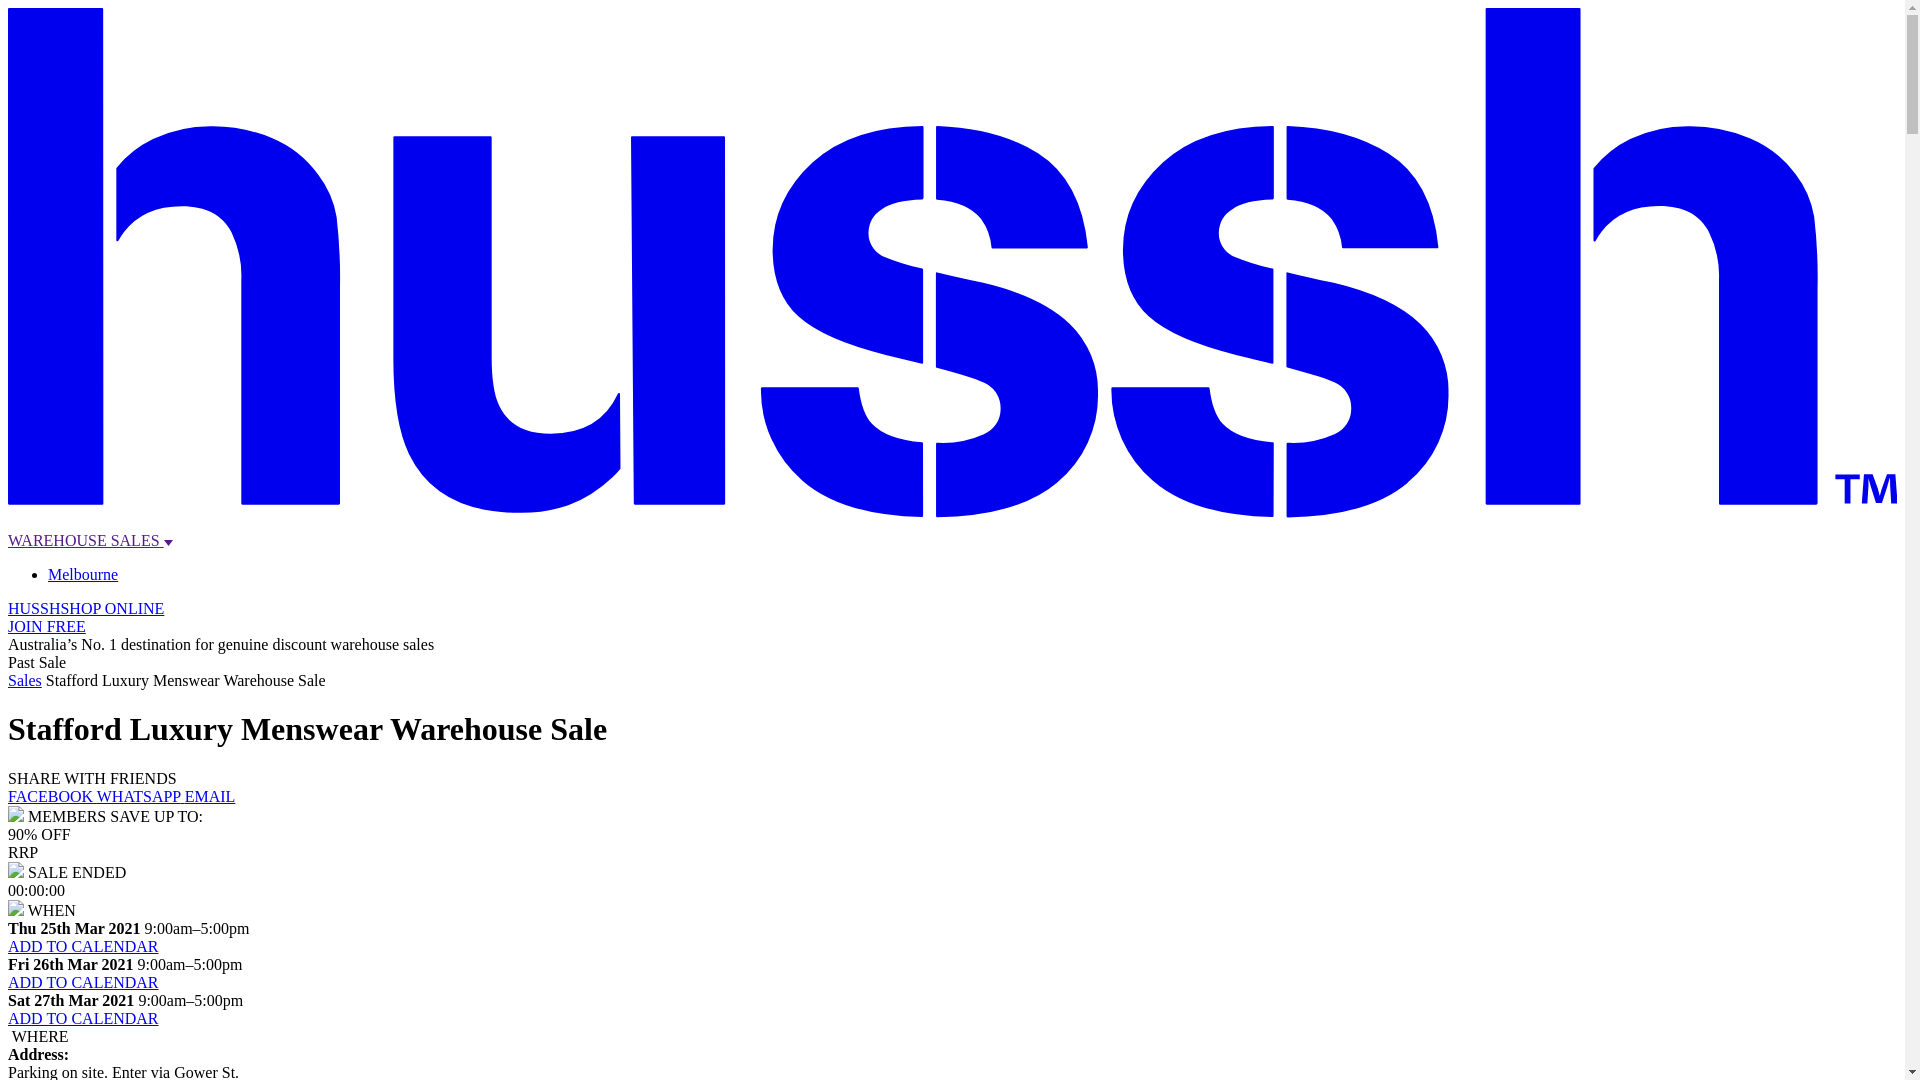 The width and height of the screenshot is (1920, 1080). Describe the element at coordinates (141, 796) in the screenshot. I see `WHATSAPP` at that location.